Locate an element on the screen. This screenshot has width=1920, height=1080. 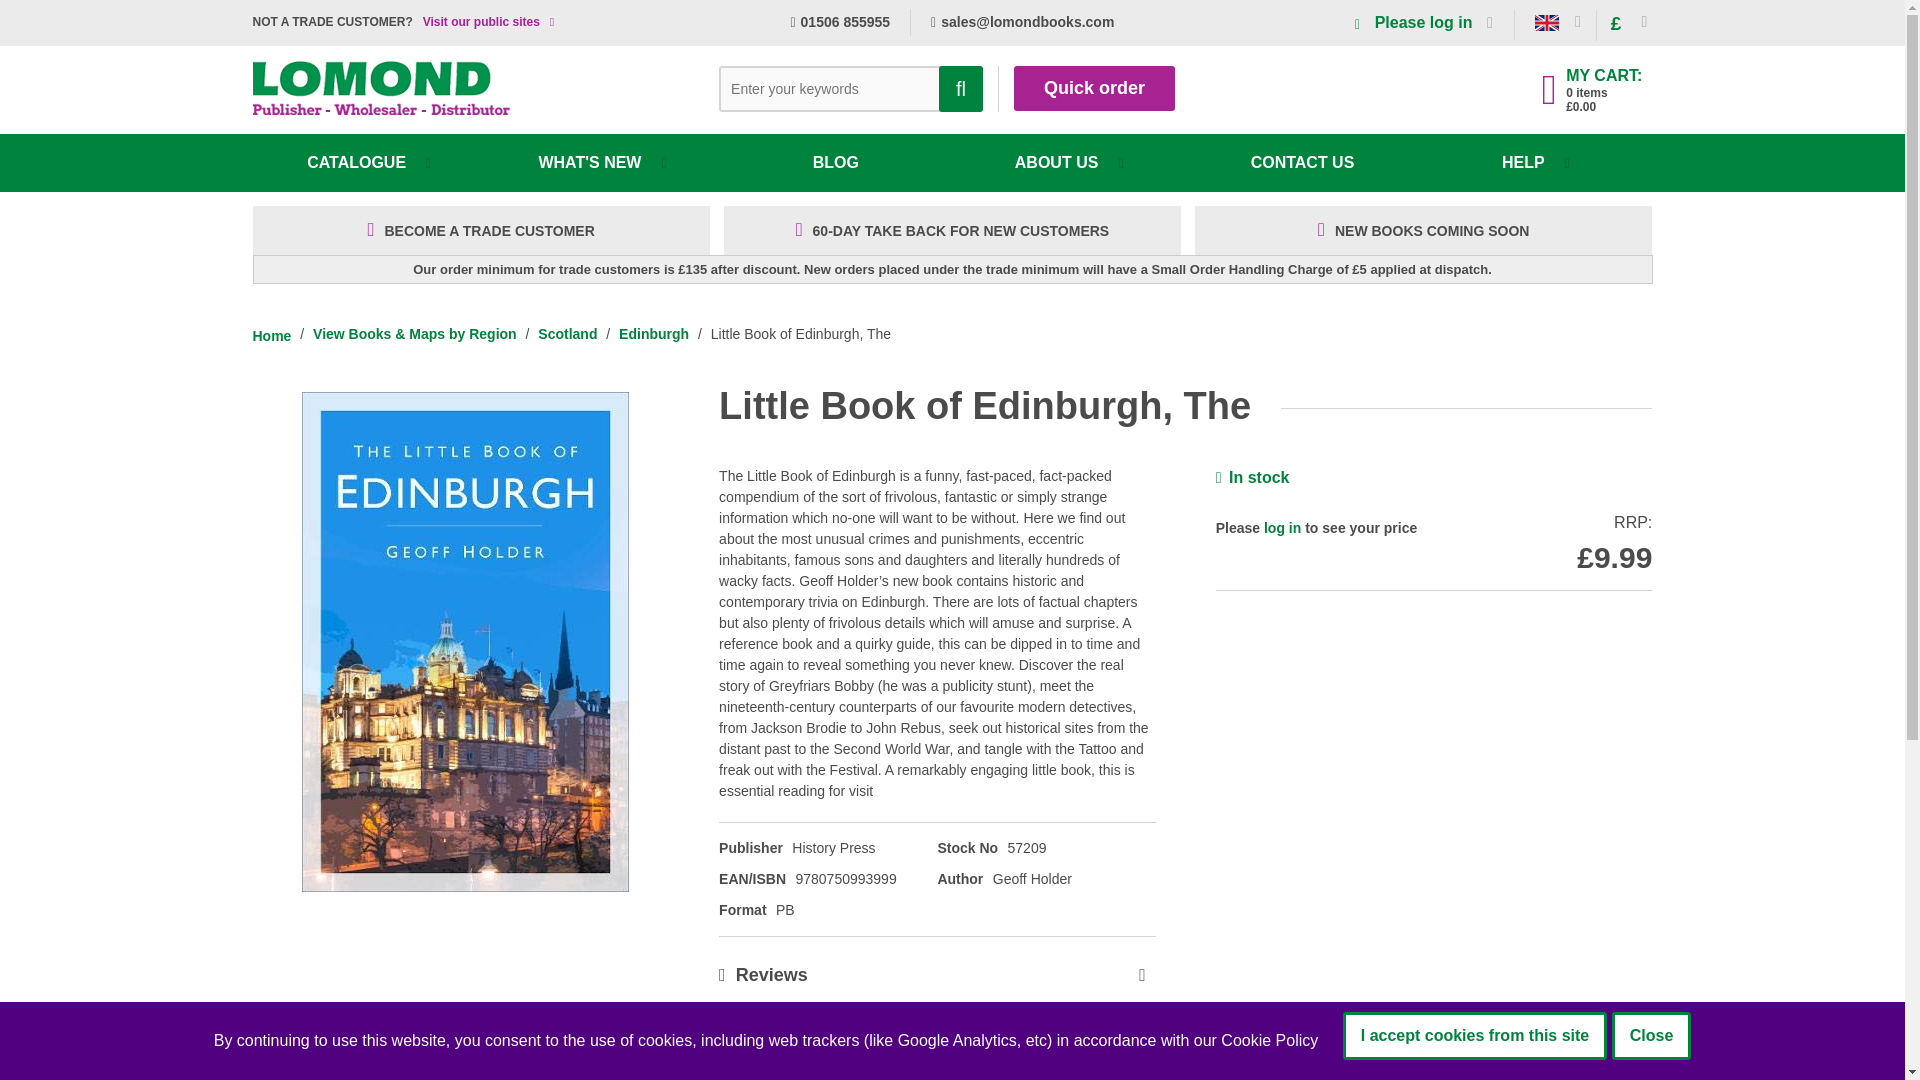
01506 855955 is located at coordinates (840, 22).